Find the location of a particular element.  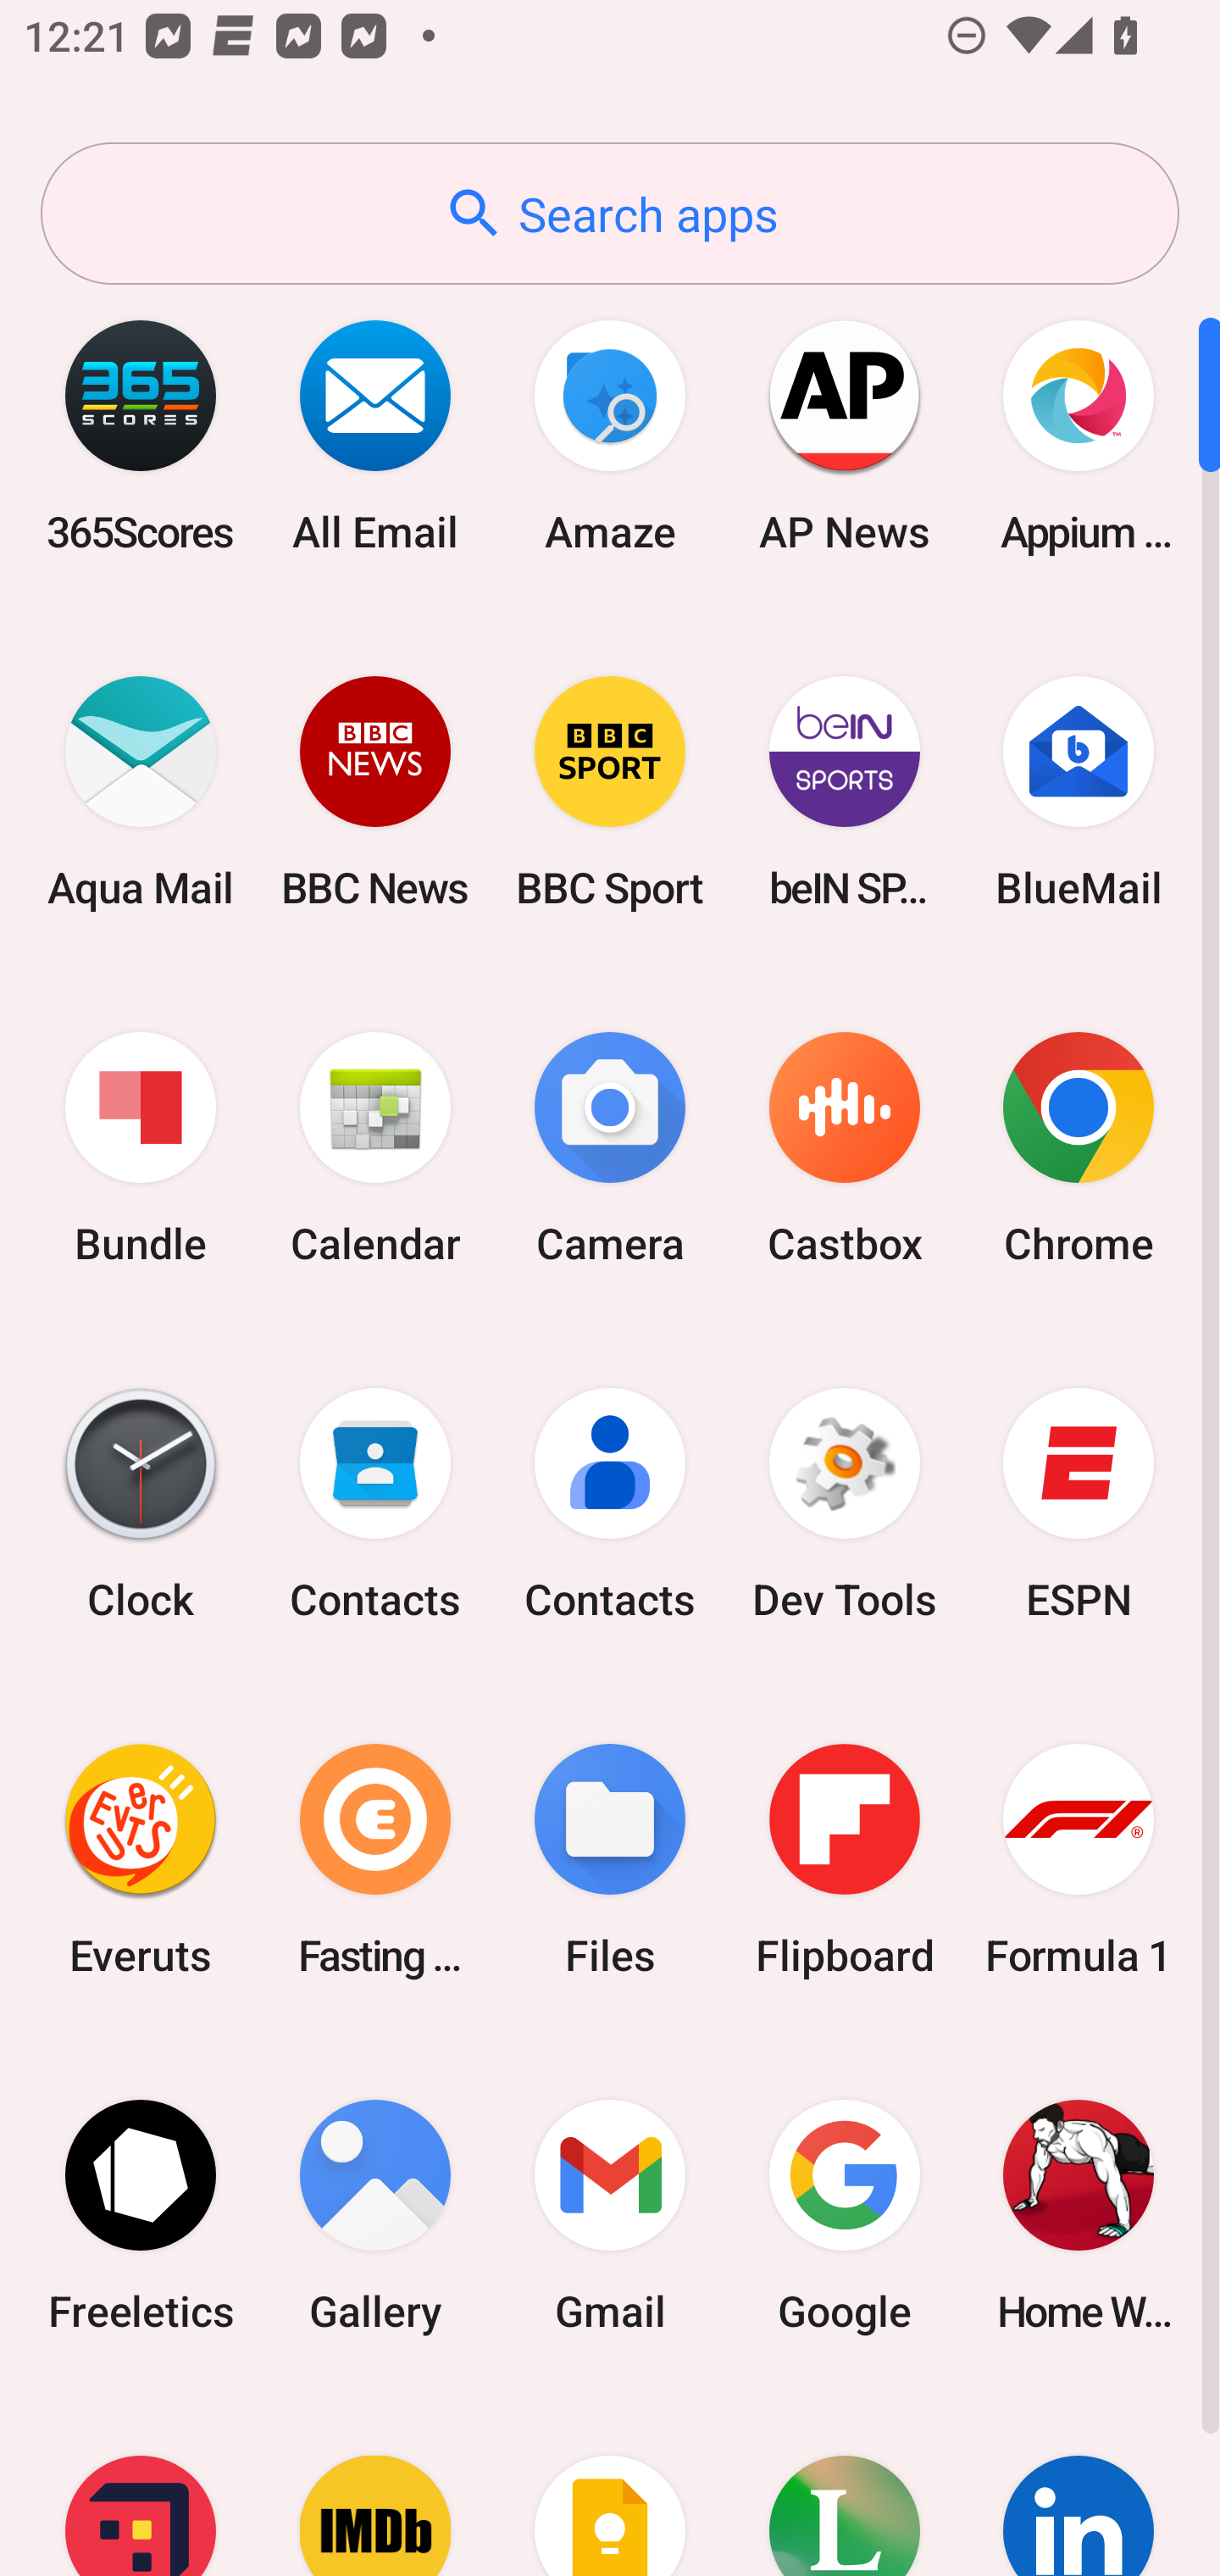

Calendar is located at coordinates (375, 1149).